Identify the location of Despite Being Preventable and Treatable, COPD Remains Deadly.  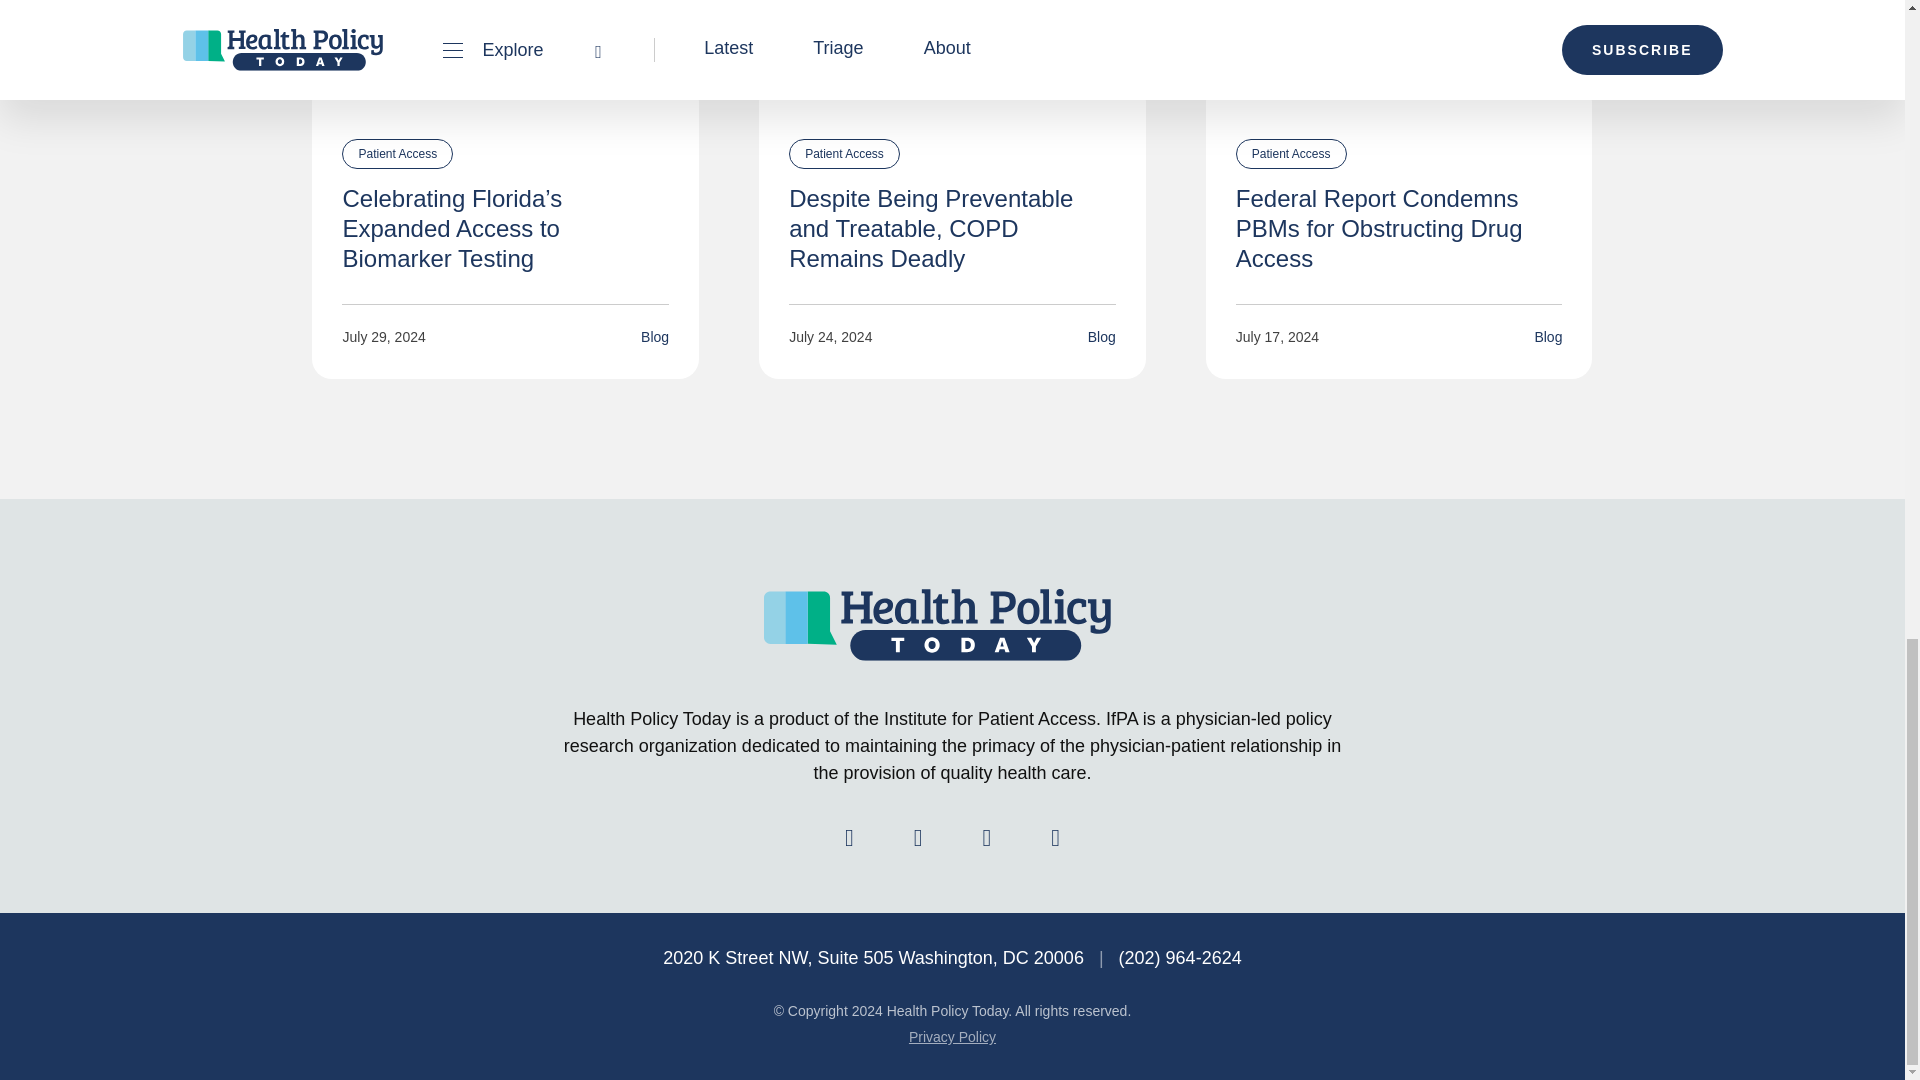
(931, 228).